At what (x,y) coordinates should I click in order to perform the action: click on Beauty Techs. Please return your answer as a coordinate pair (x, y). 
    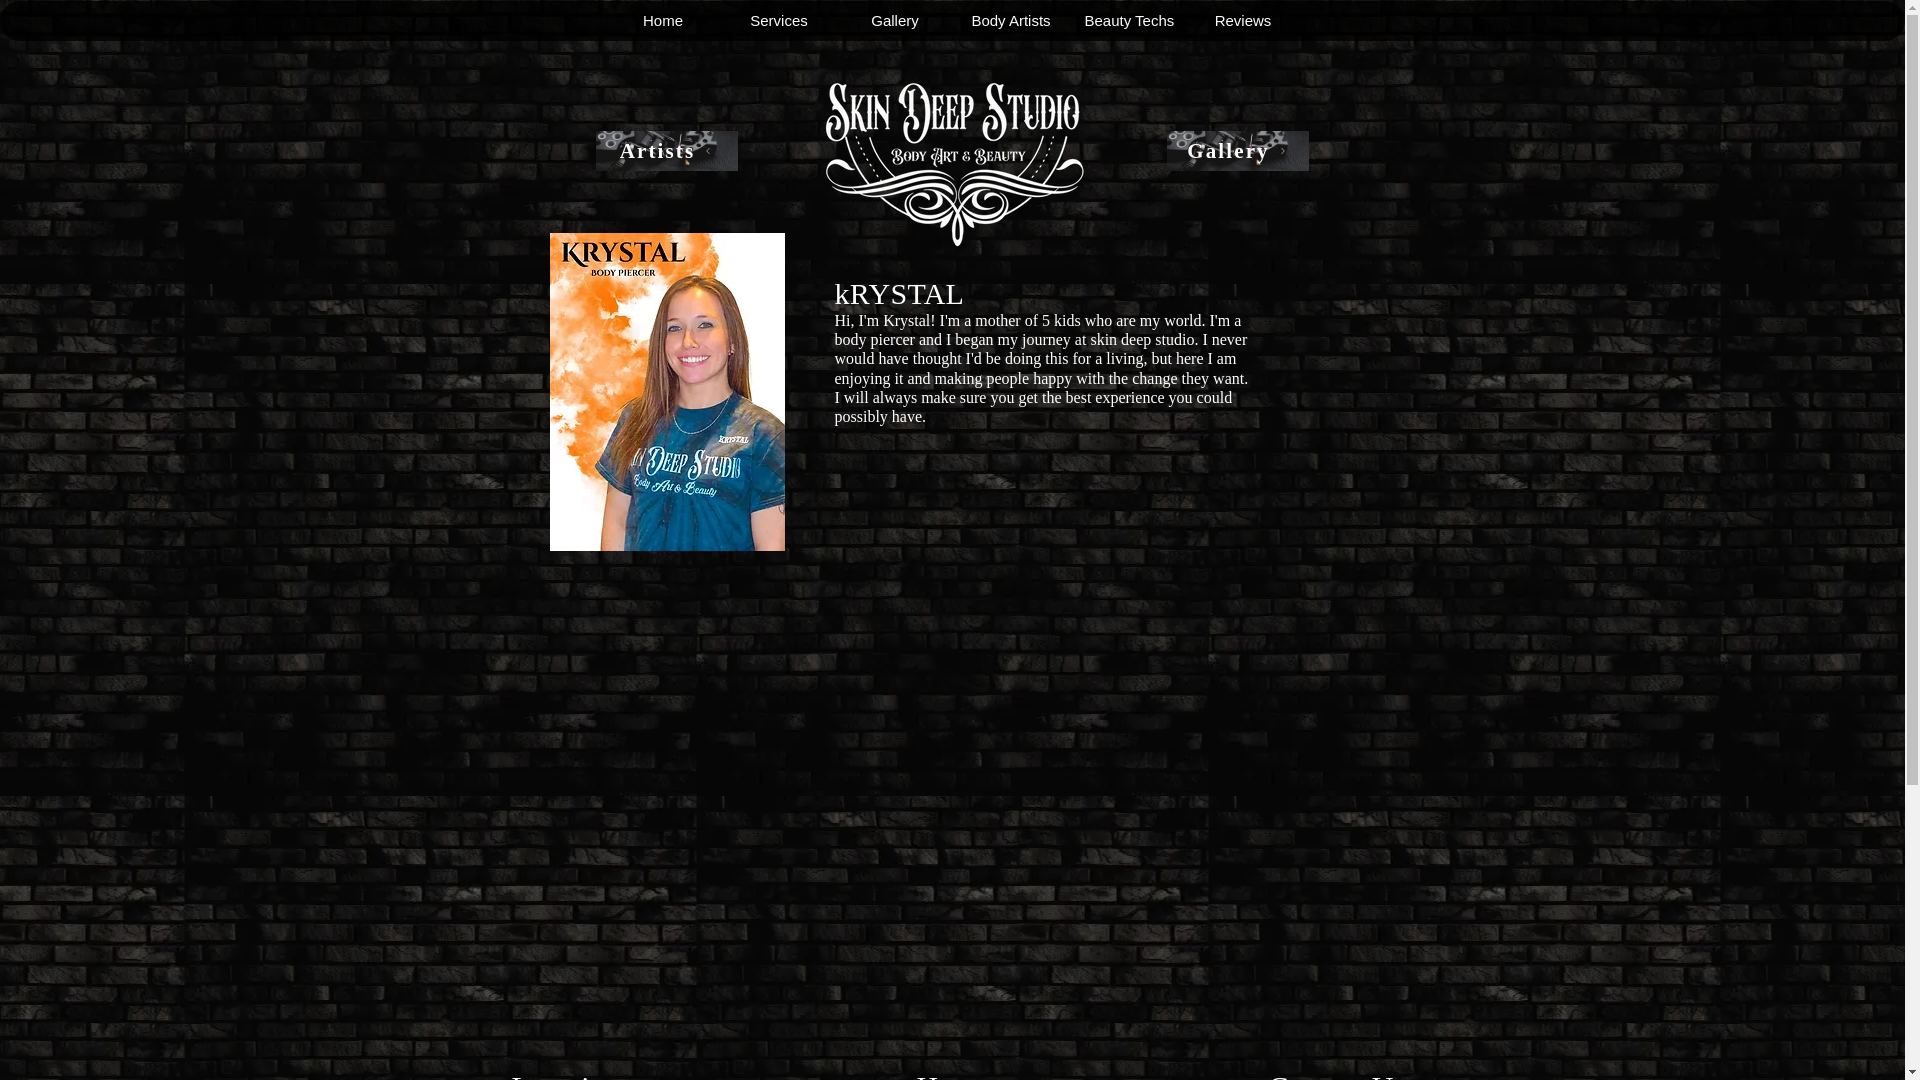
    Looking at the image, I should click on (1126, 21).